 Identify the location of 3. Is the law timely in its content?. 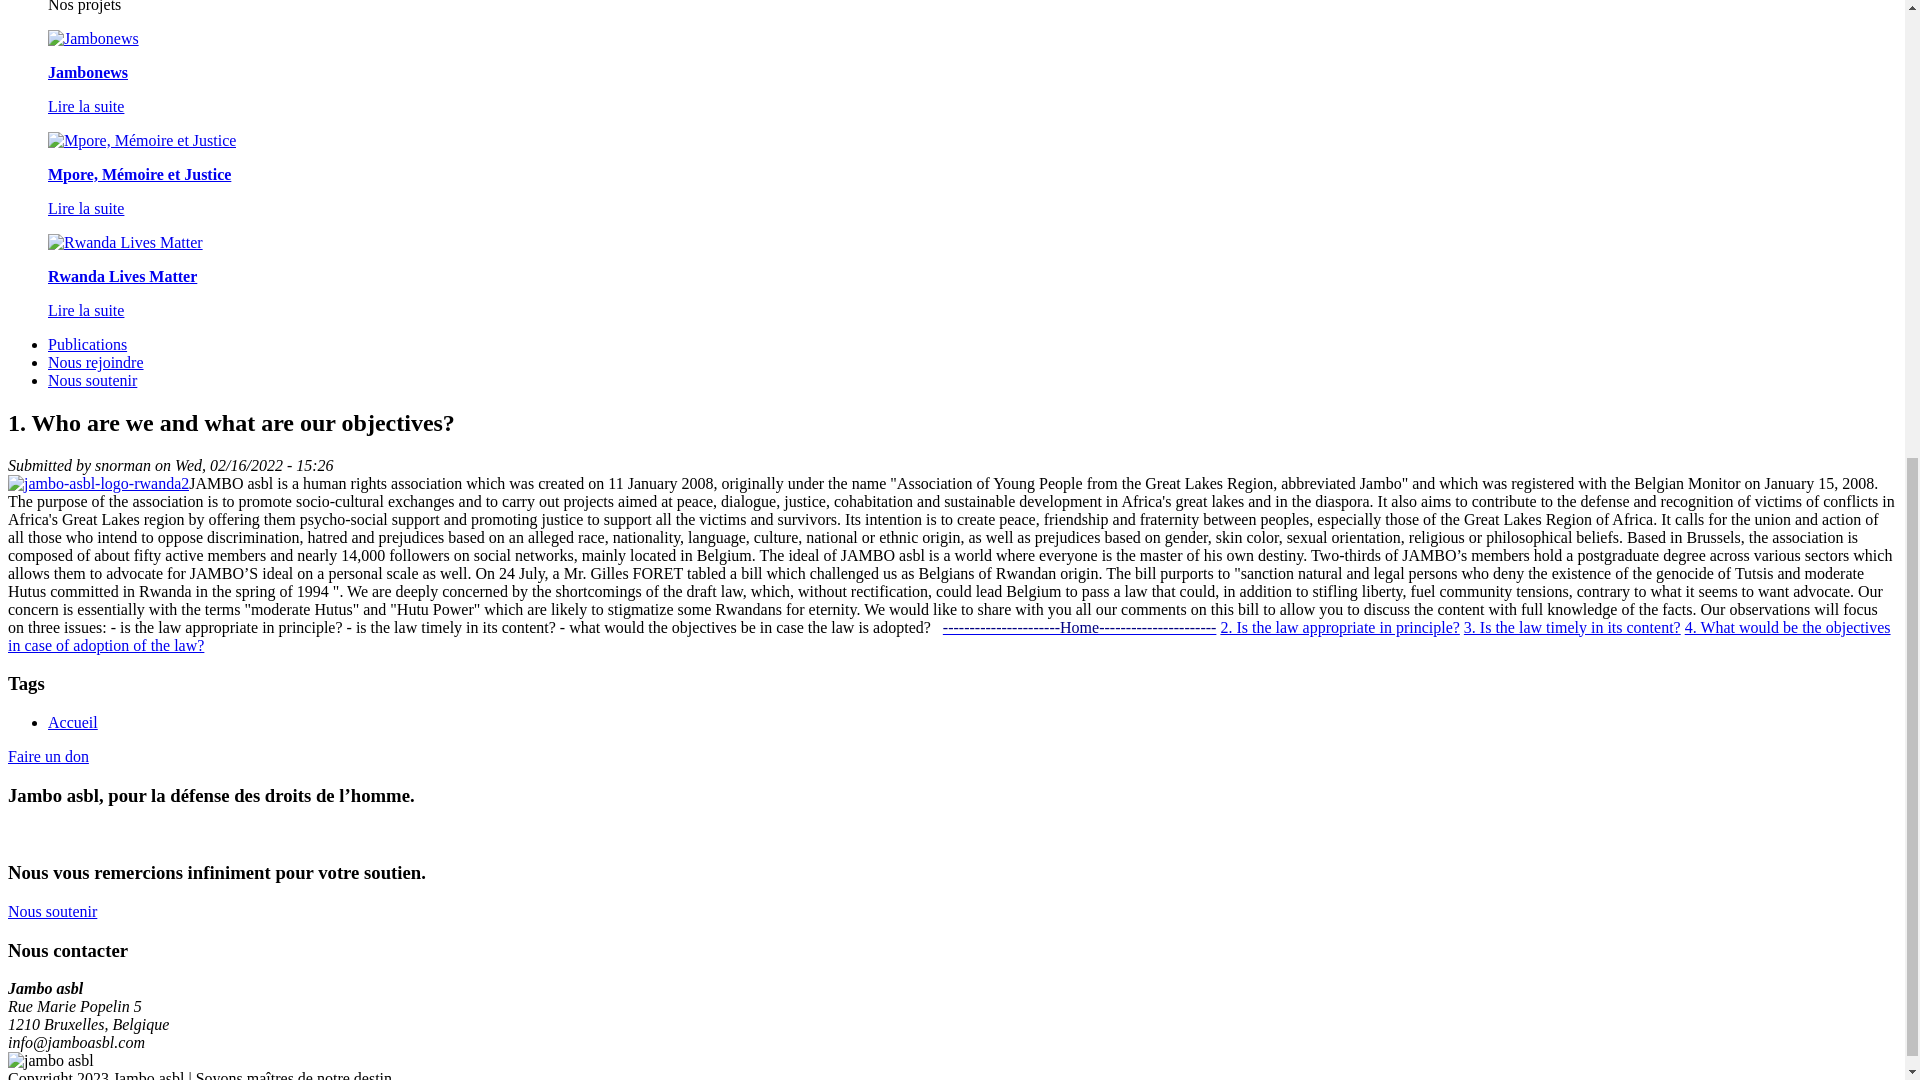
(1572, 627).